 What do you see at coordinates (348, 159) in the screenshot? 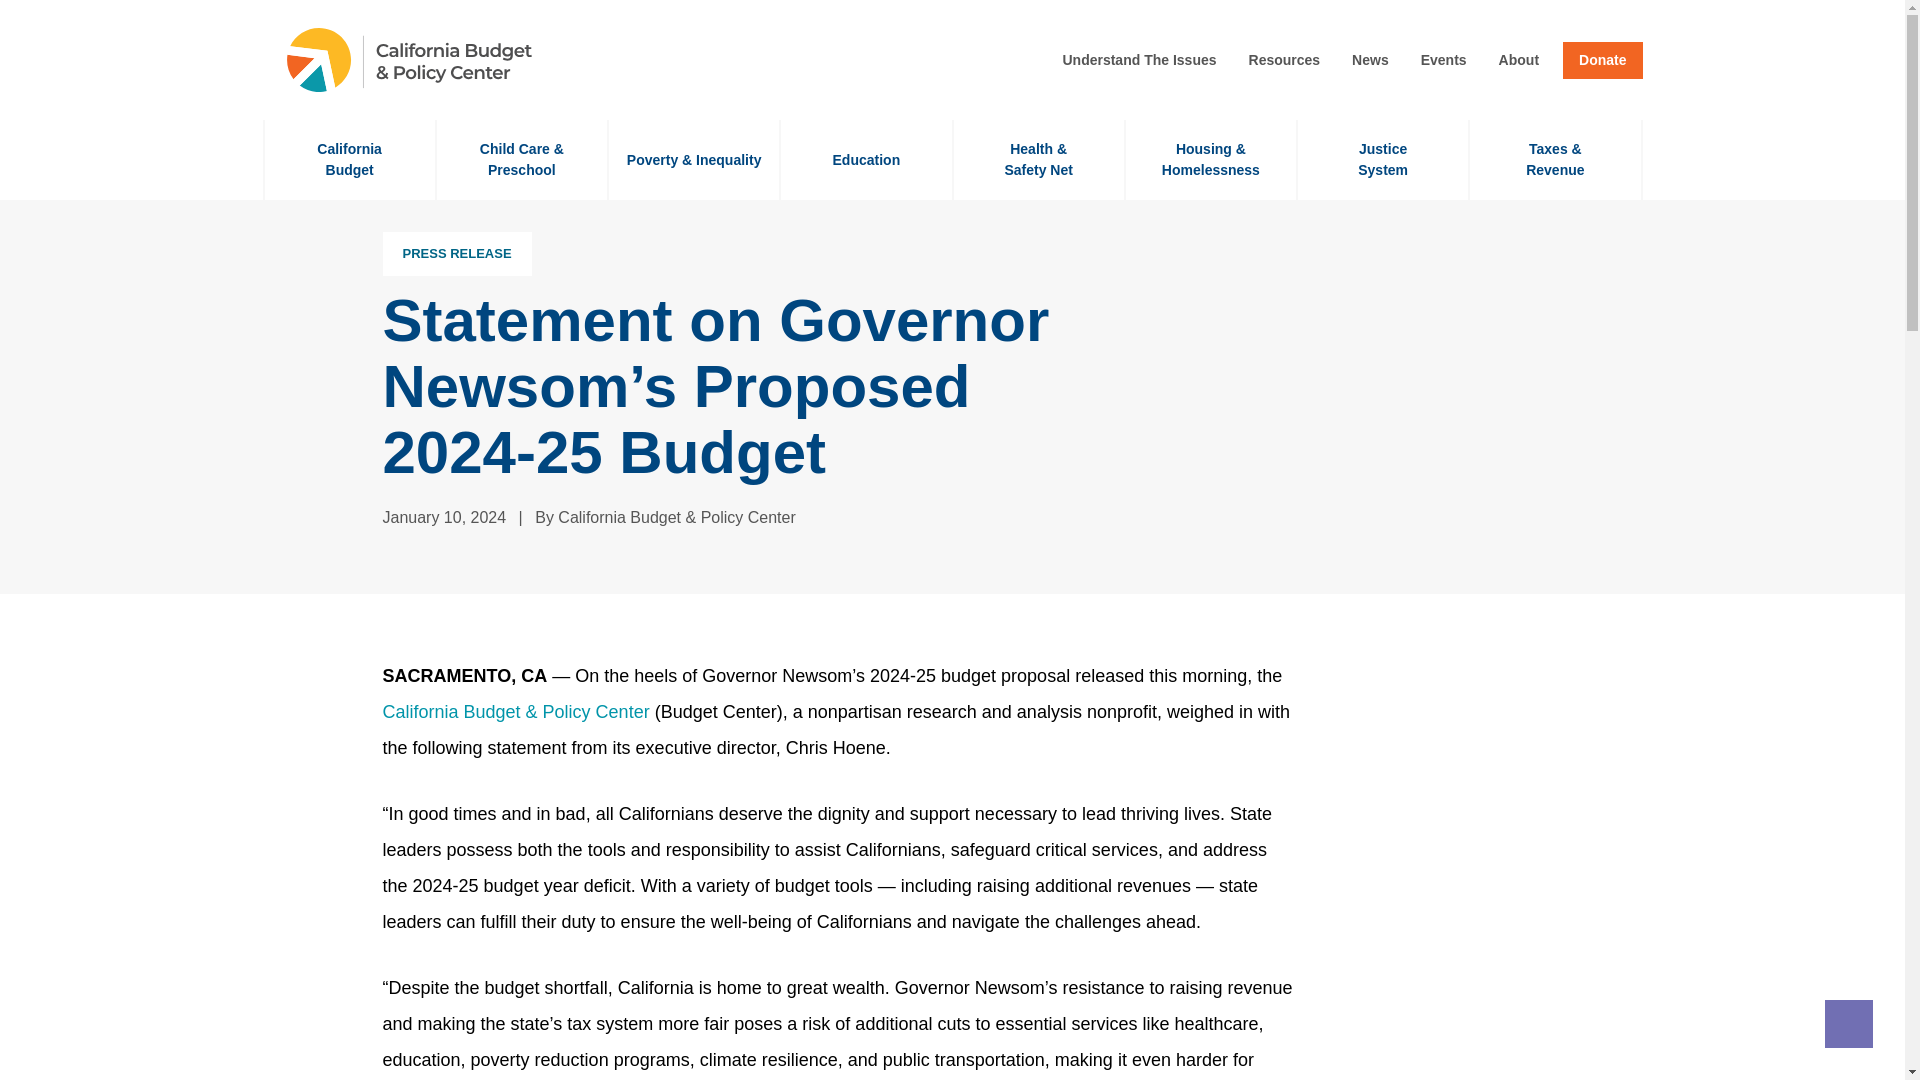
I see `Events` at bounding box center [348, 159].